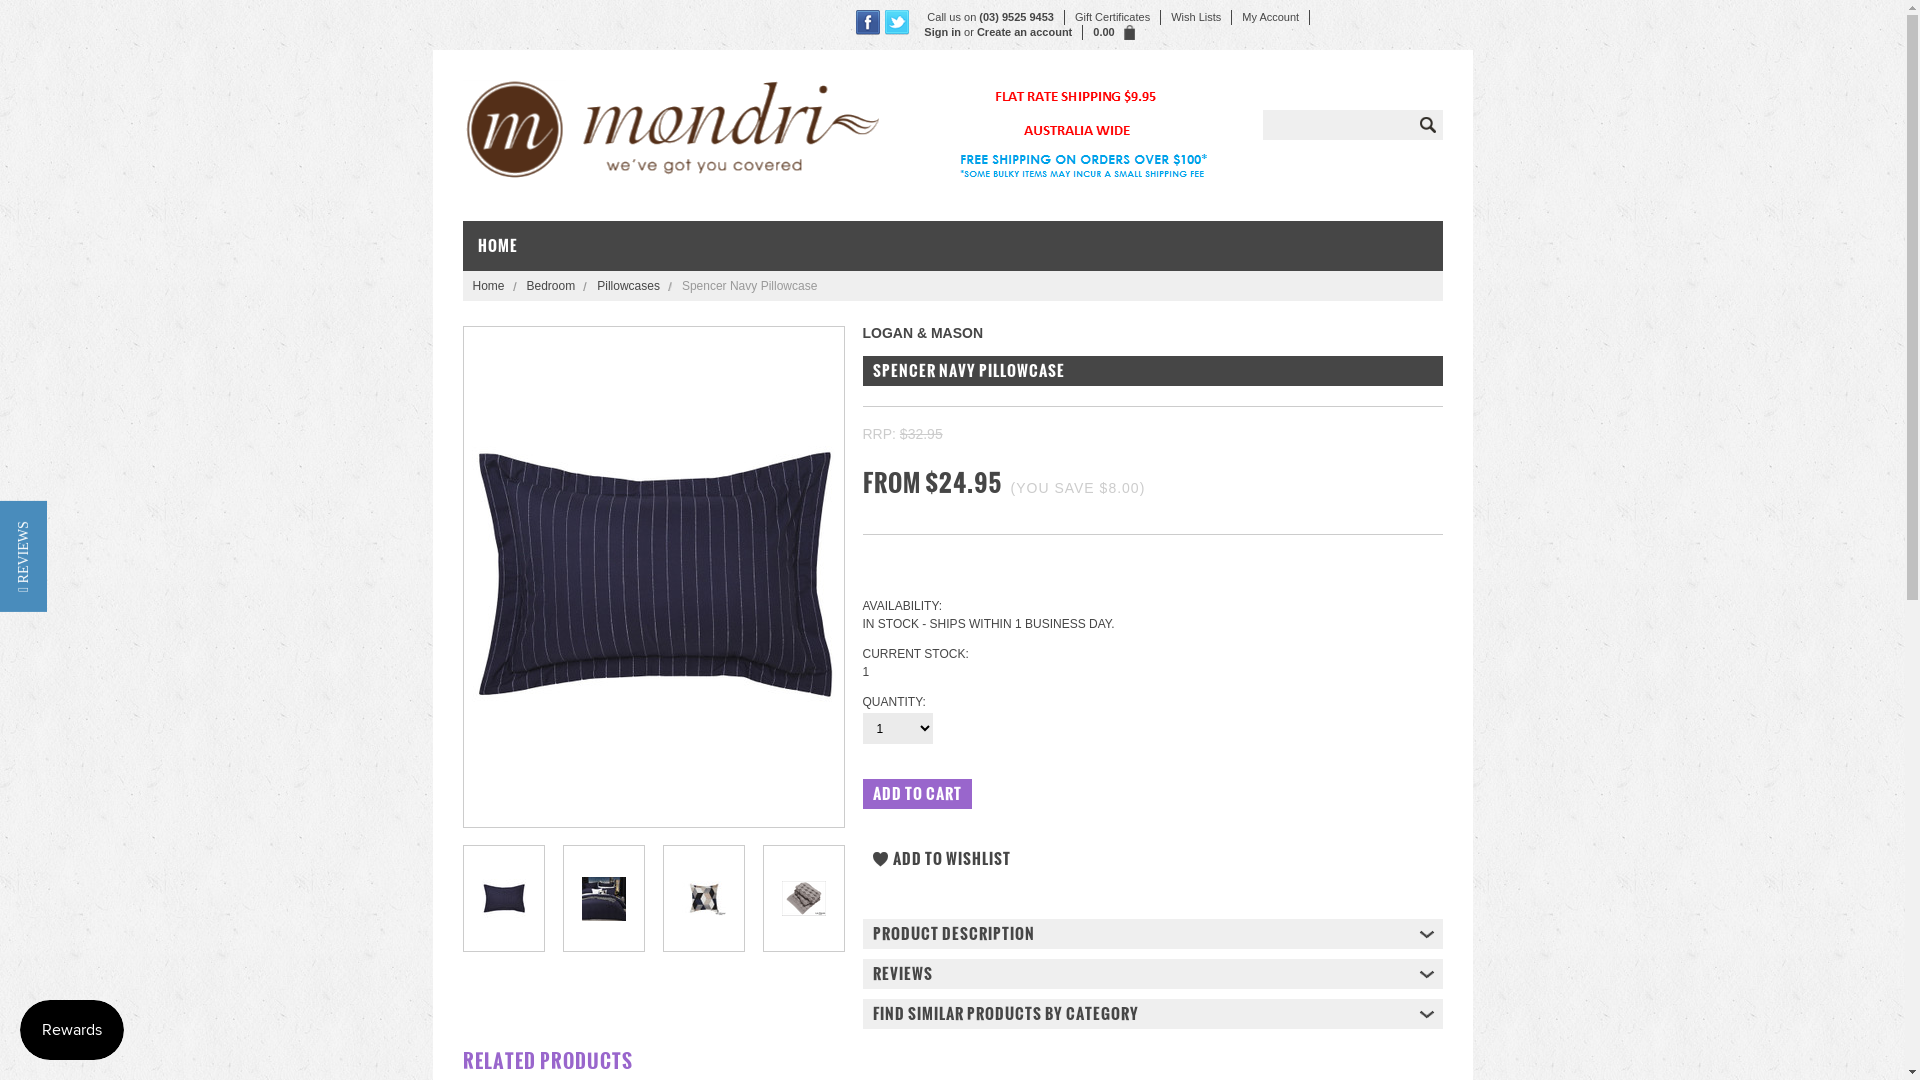 The width and height of the screenshot is (1920, 1080). I want to click on 0.00, so click(1108, 32).